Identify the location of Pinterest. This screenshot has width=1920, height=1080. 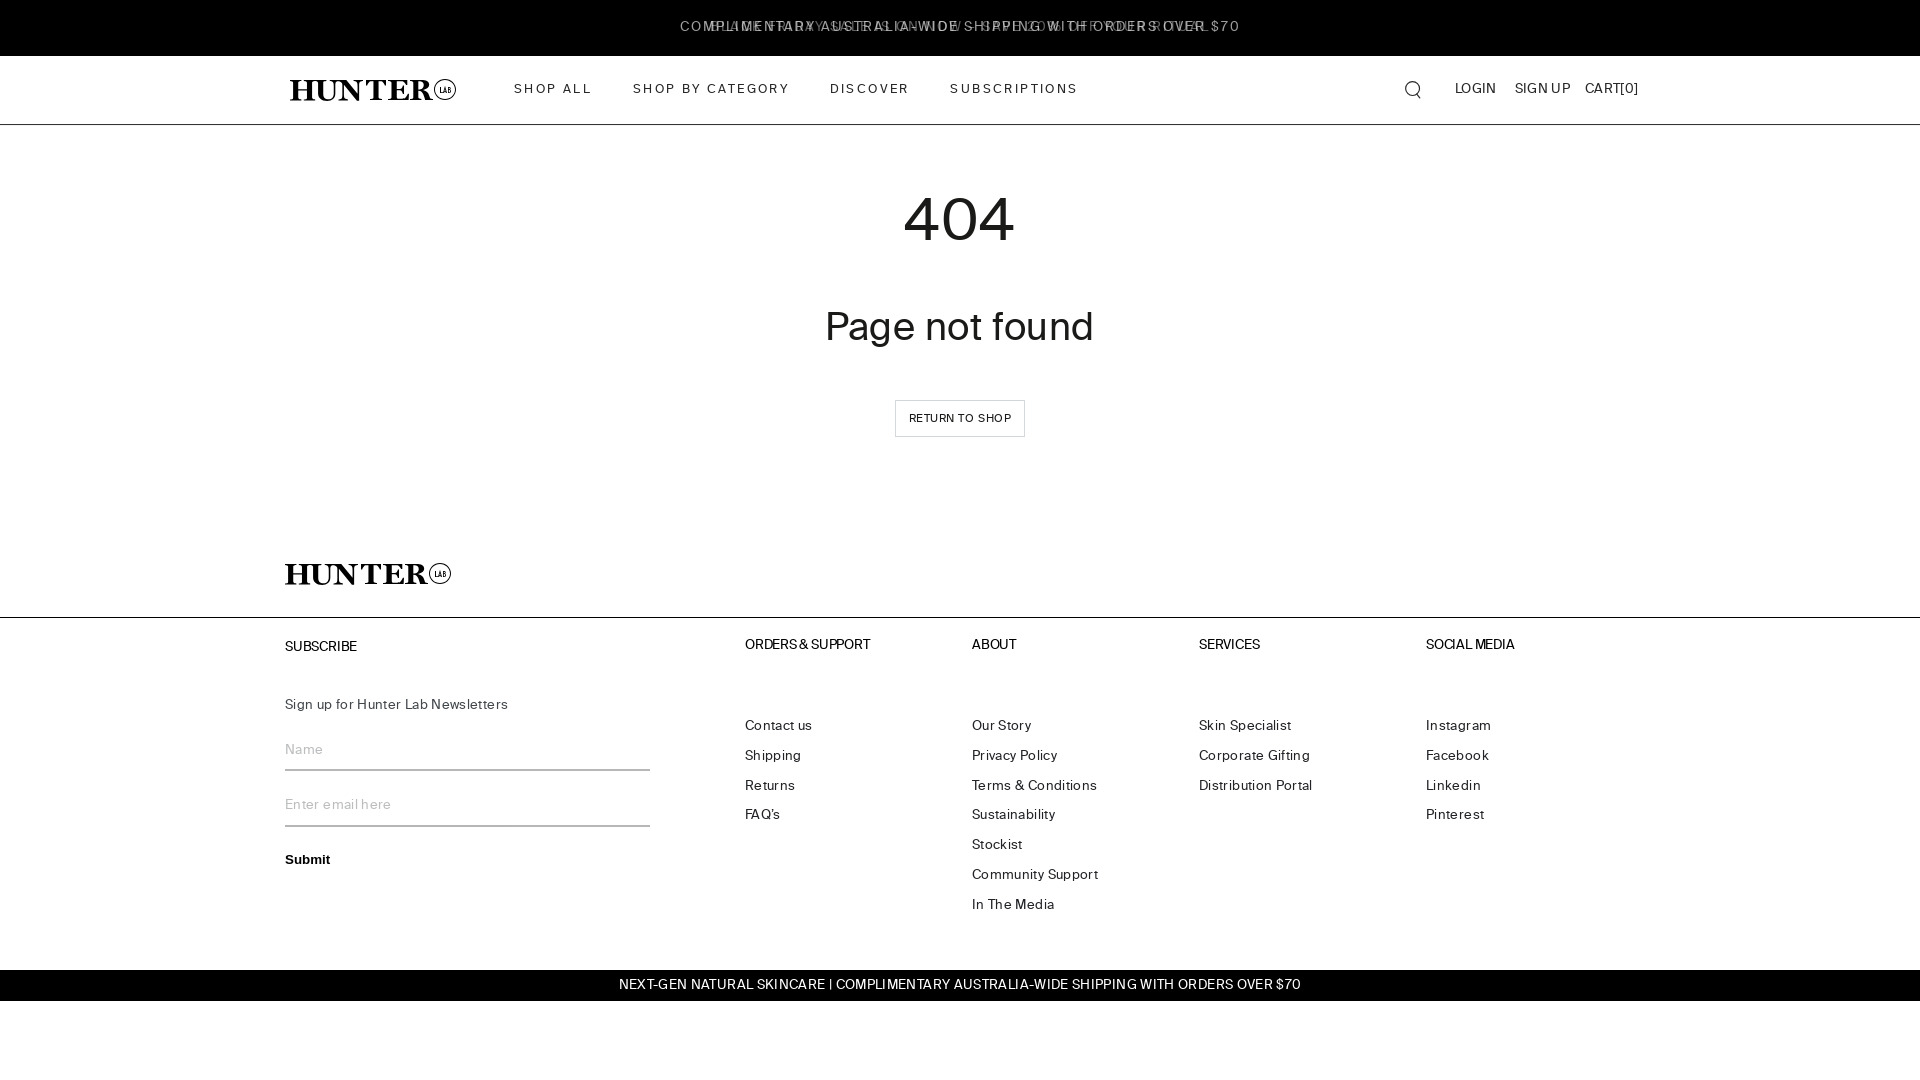
(1455, 816).